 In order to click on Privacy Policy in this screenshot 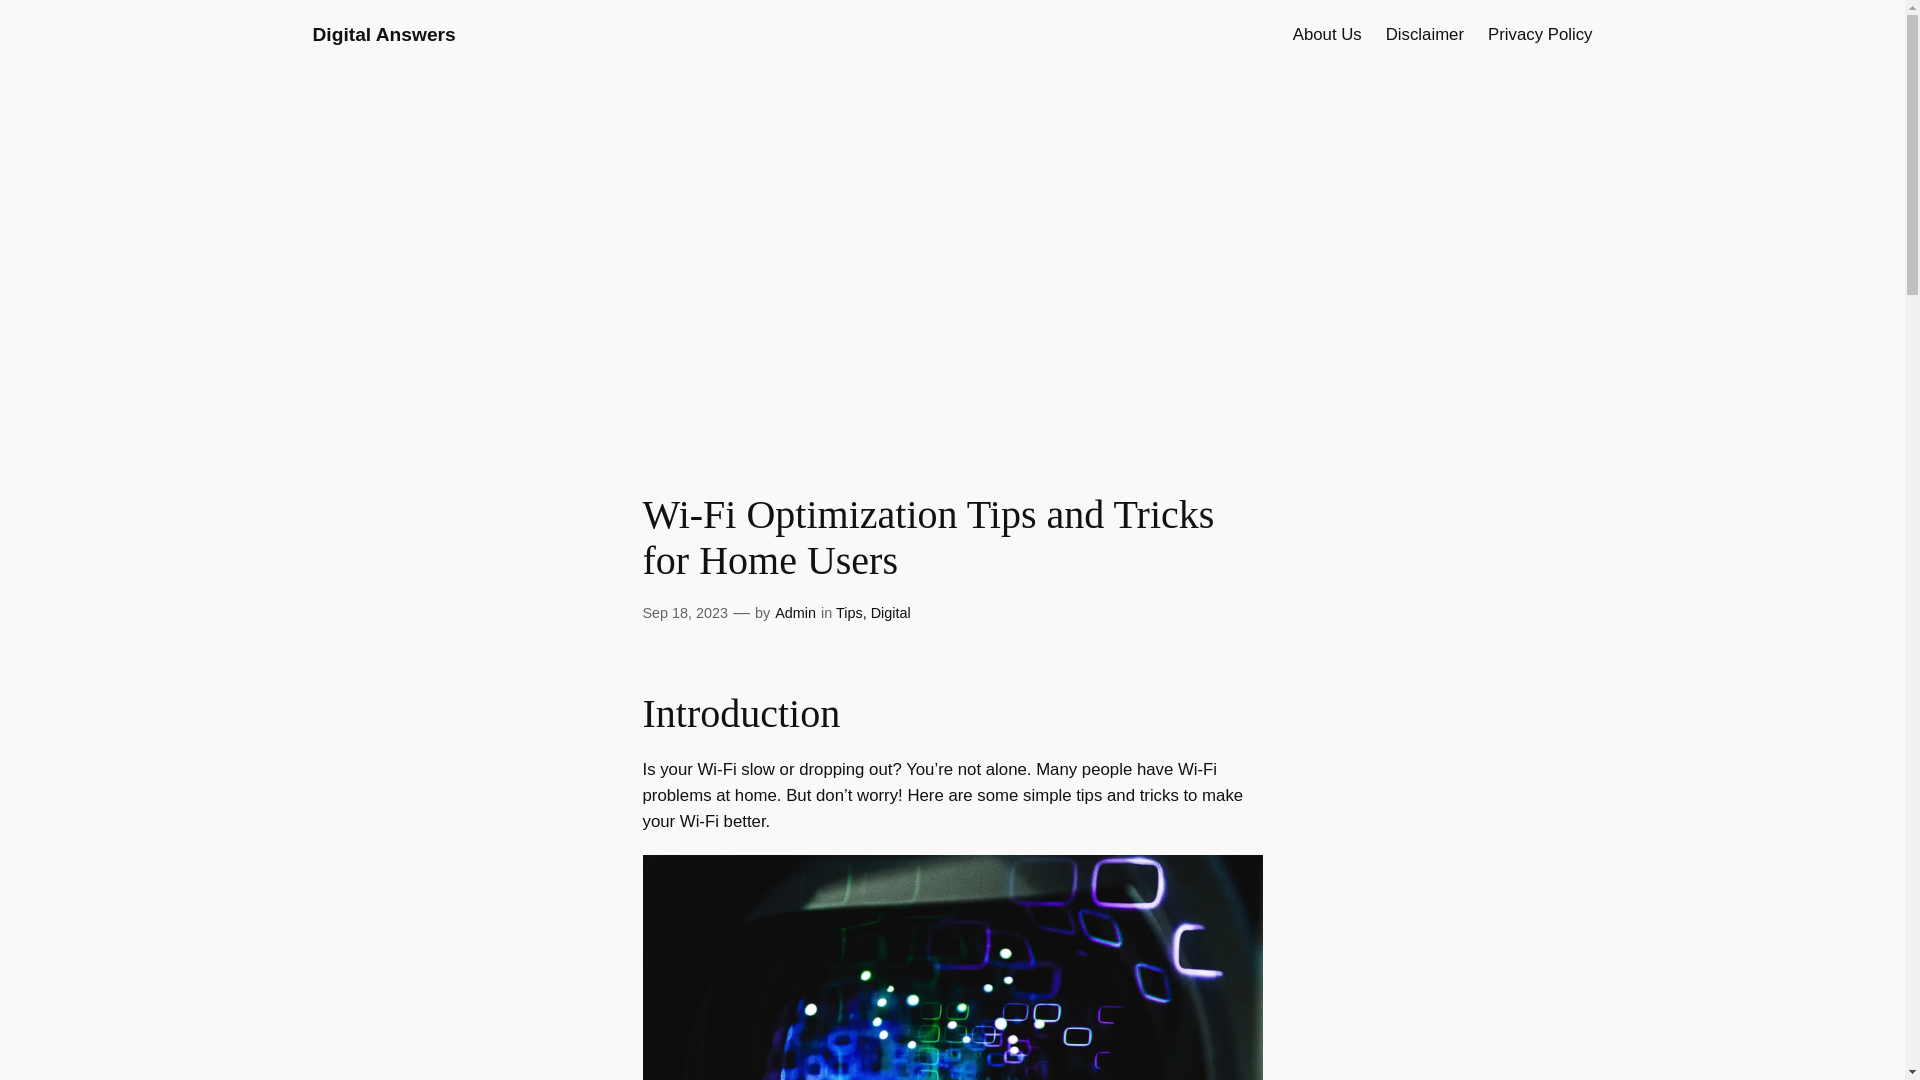, I will do `click(1540, 34)`.